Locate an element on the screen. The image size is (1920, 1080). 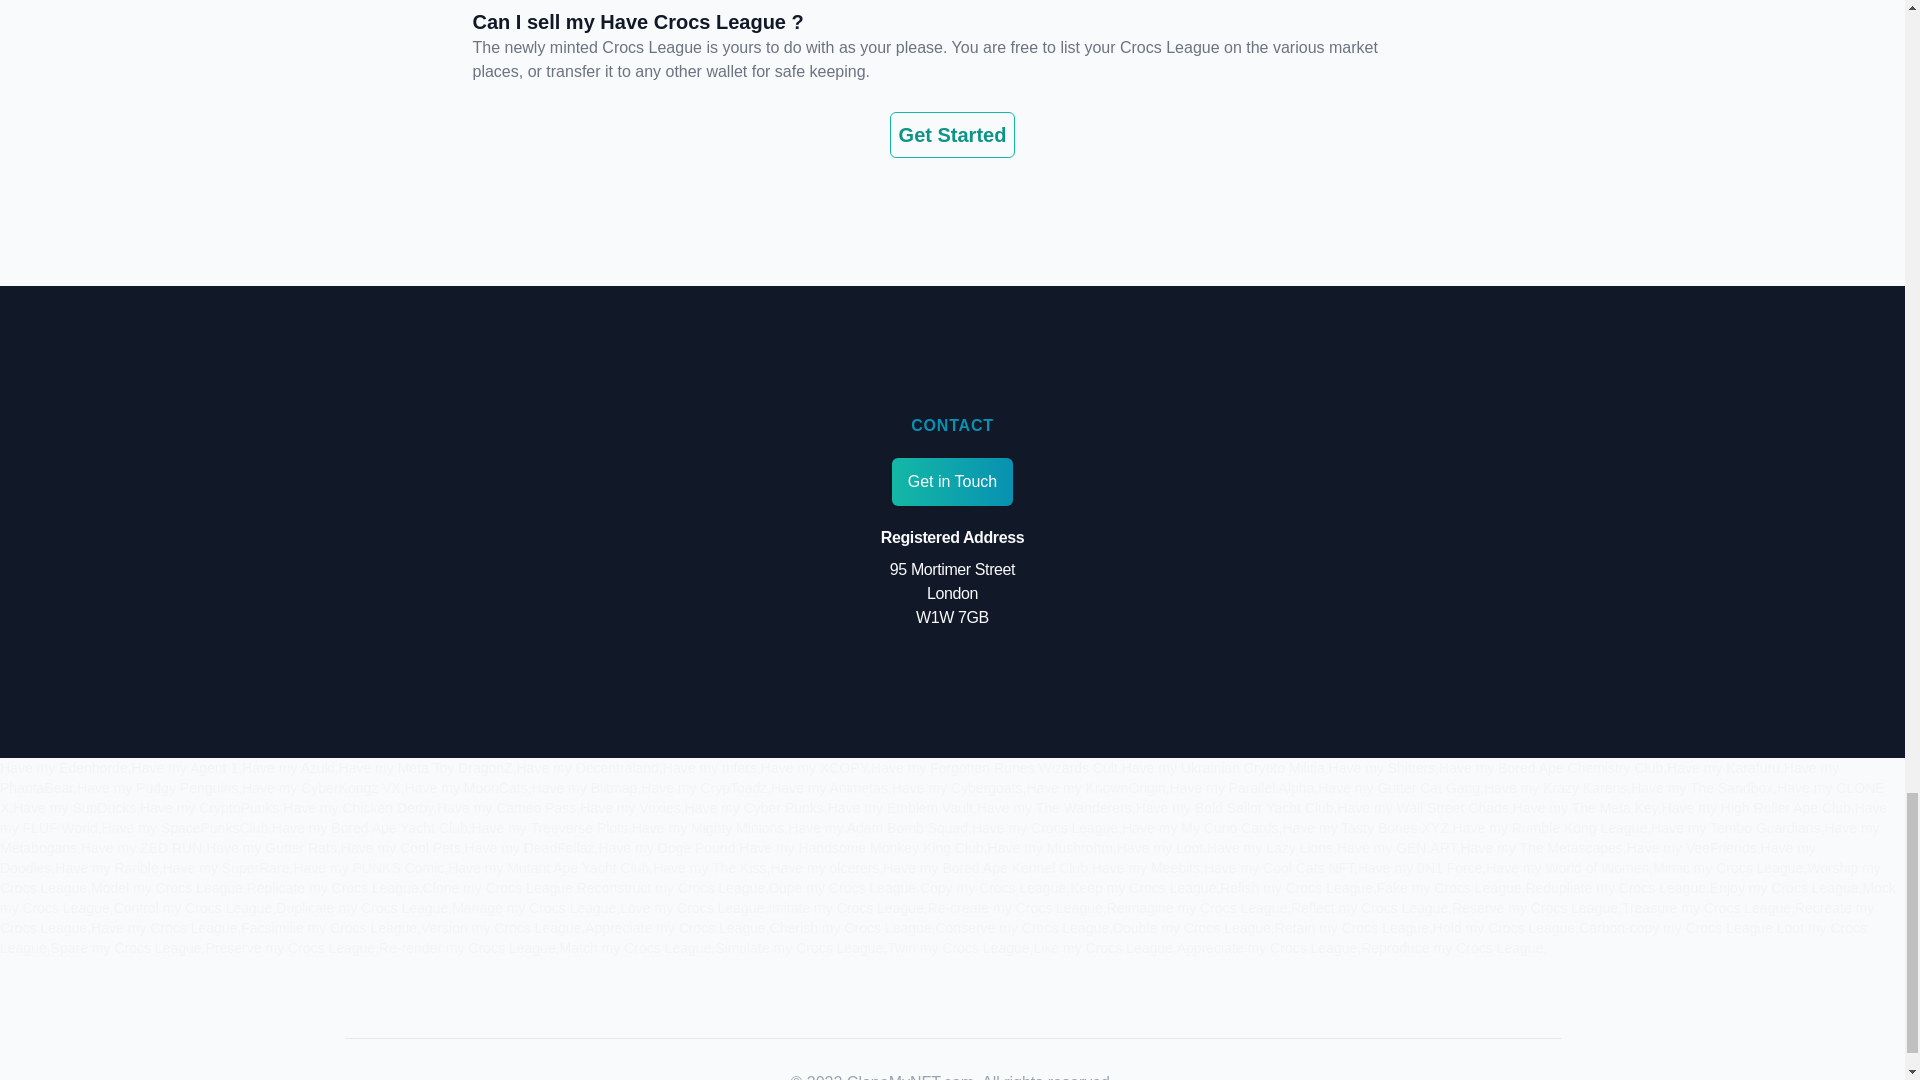
Have my Decentraland is located at coordinates (587, 768).